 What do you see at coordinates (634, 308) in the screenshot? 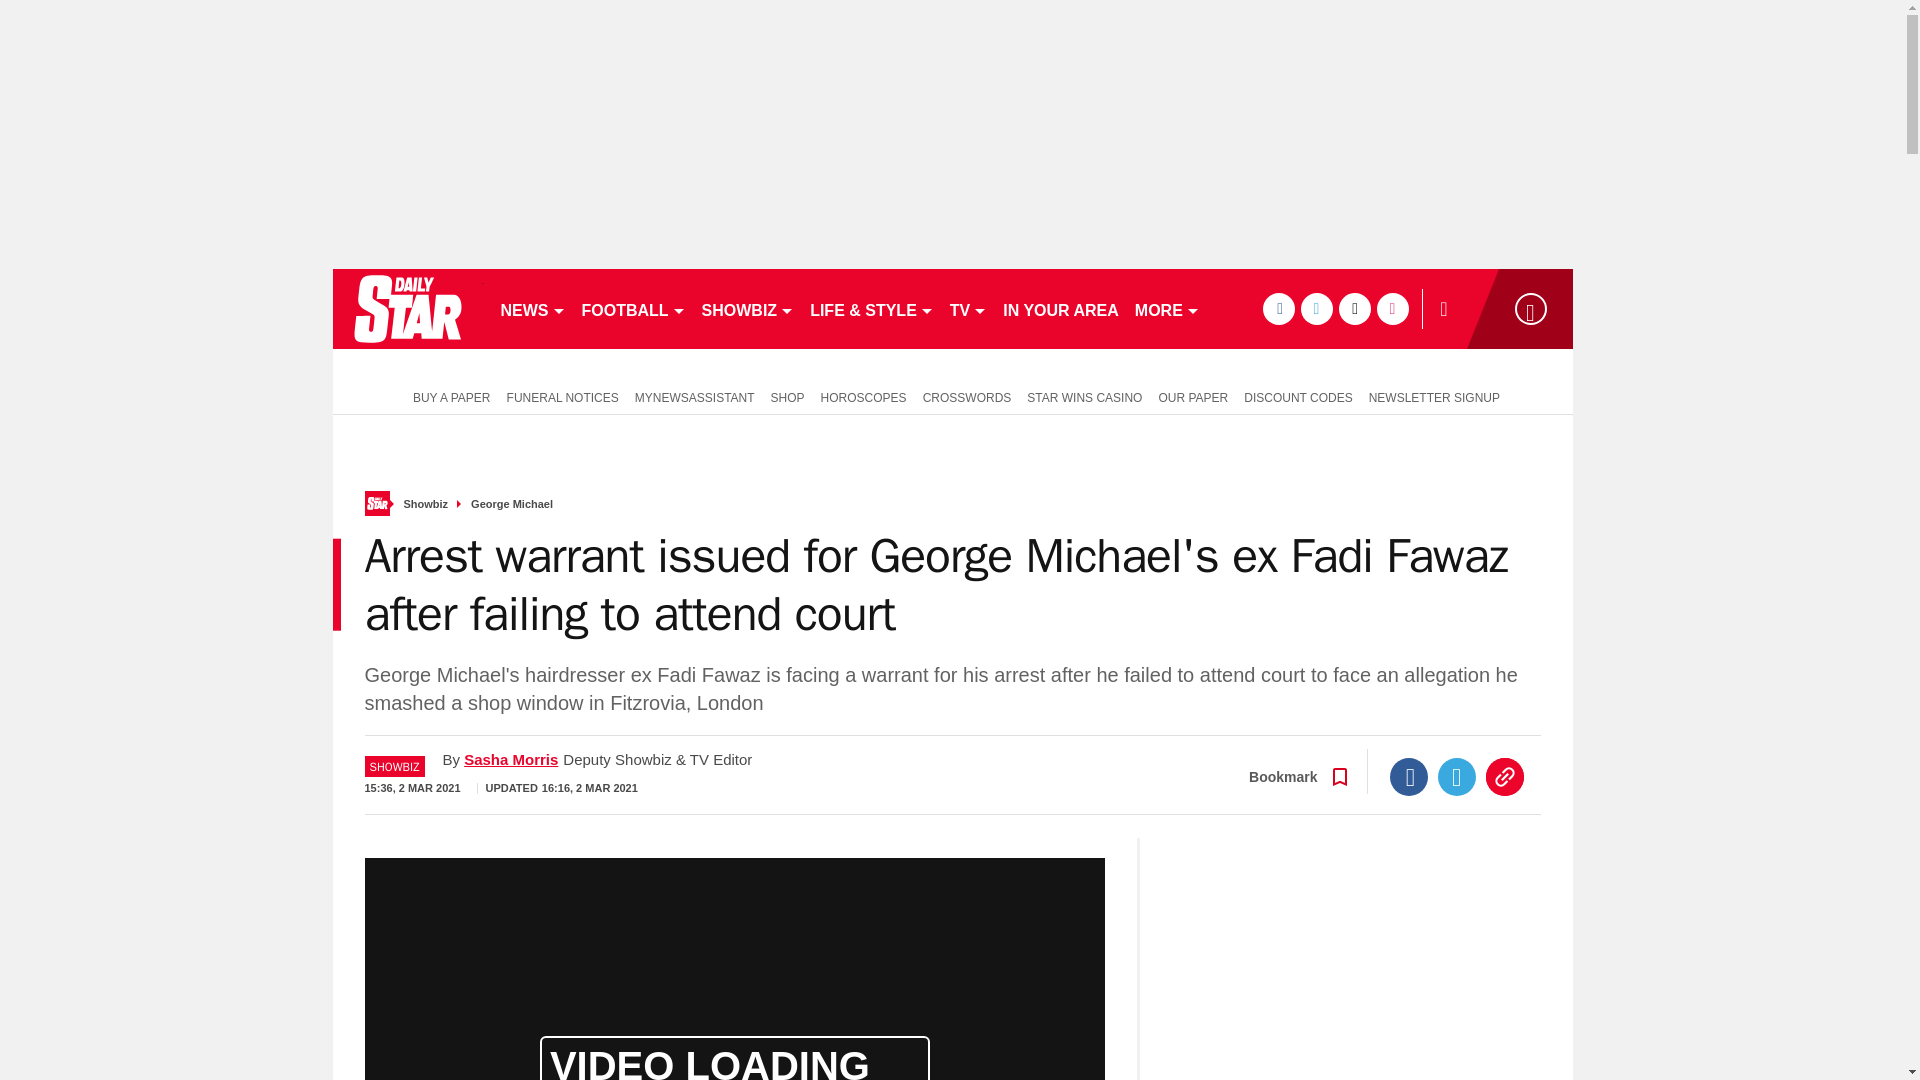
I see `FOOTBALL` at bounding box center [634, 308].